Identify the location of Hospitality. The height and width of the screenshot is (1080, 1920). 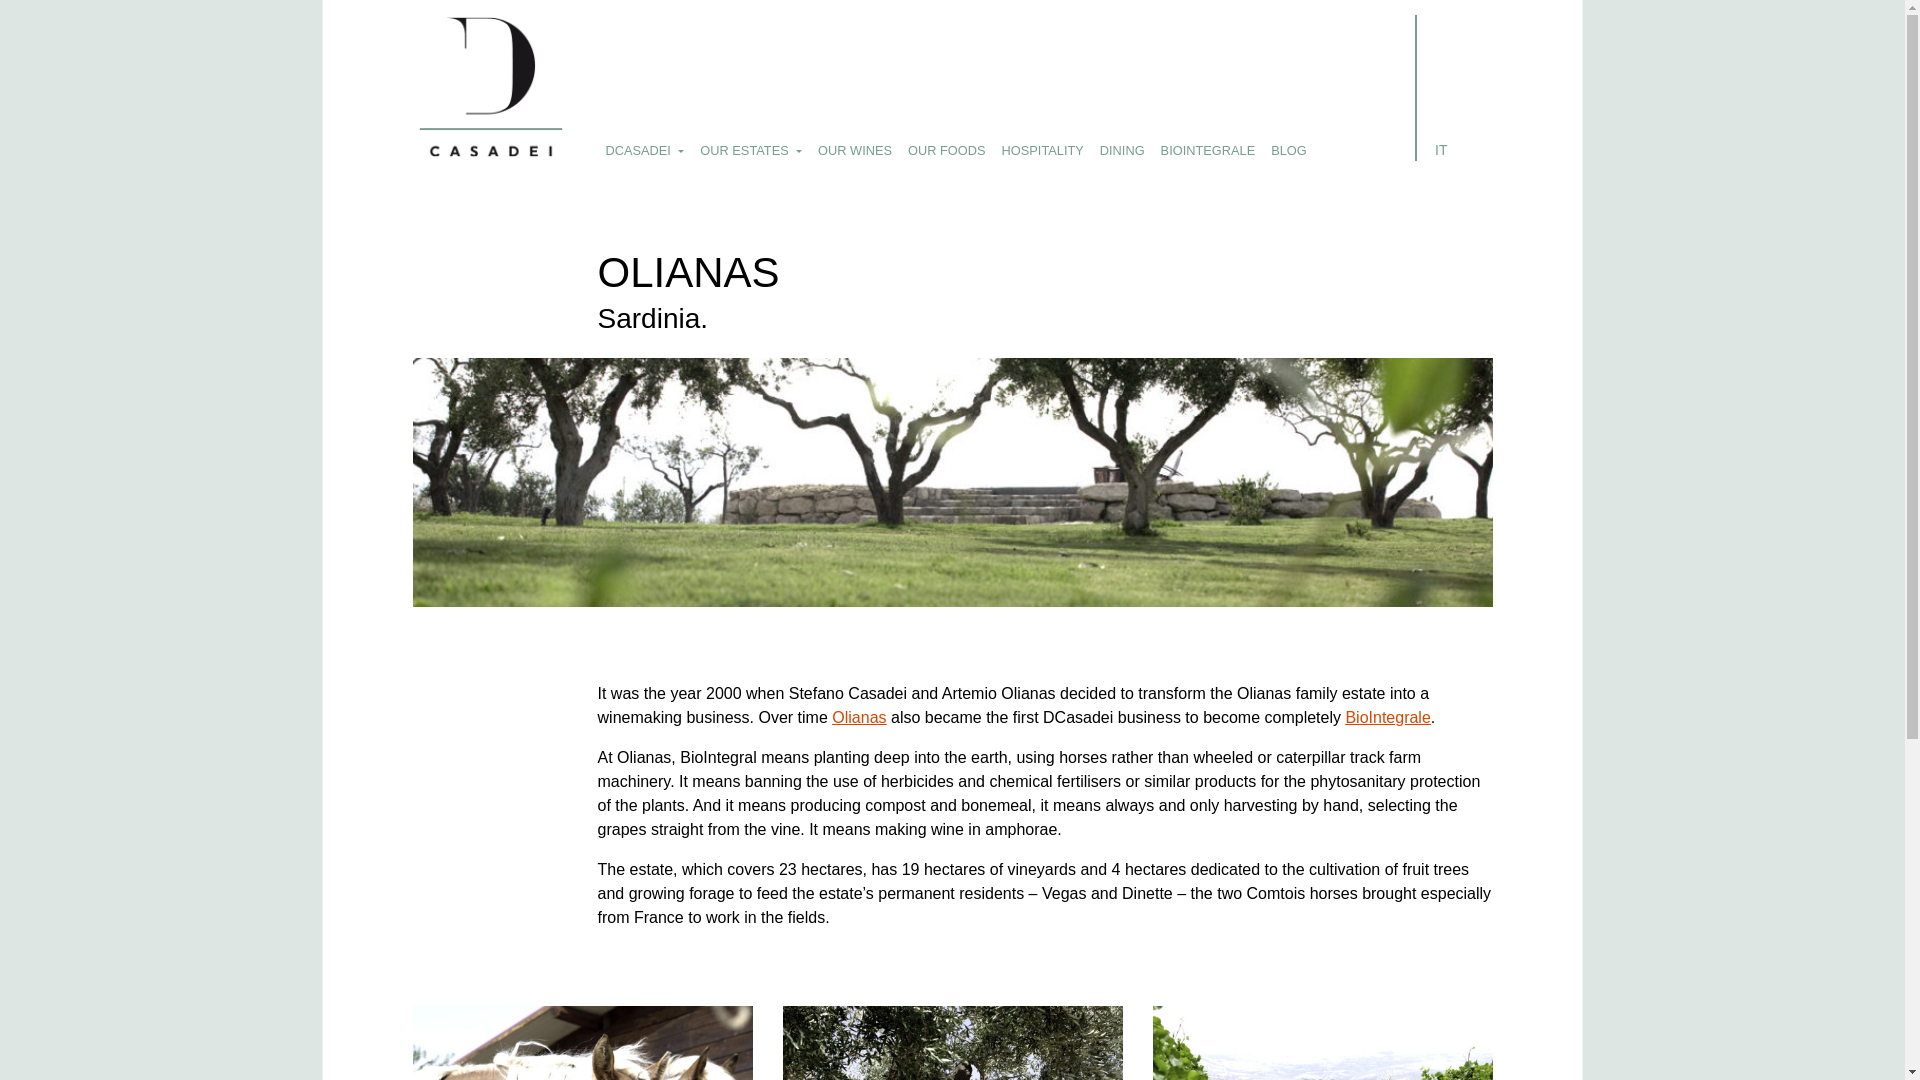
(1043, 150).